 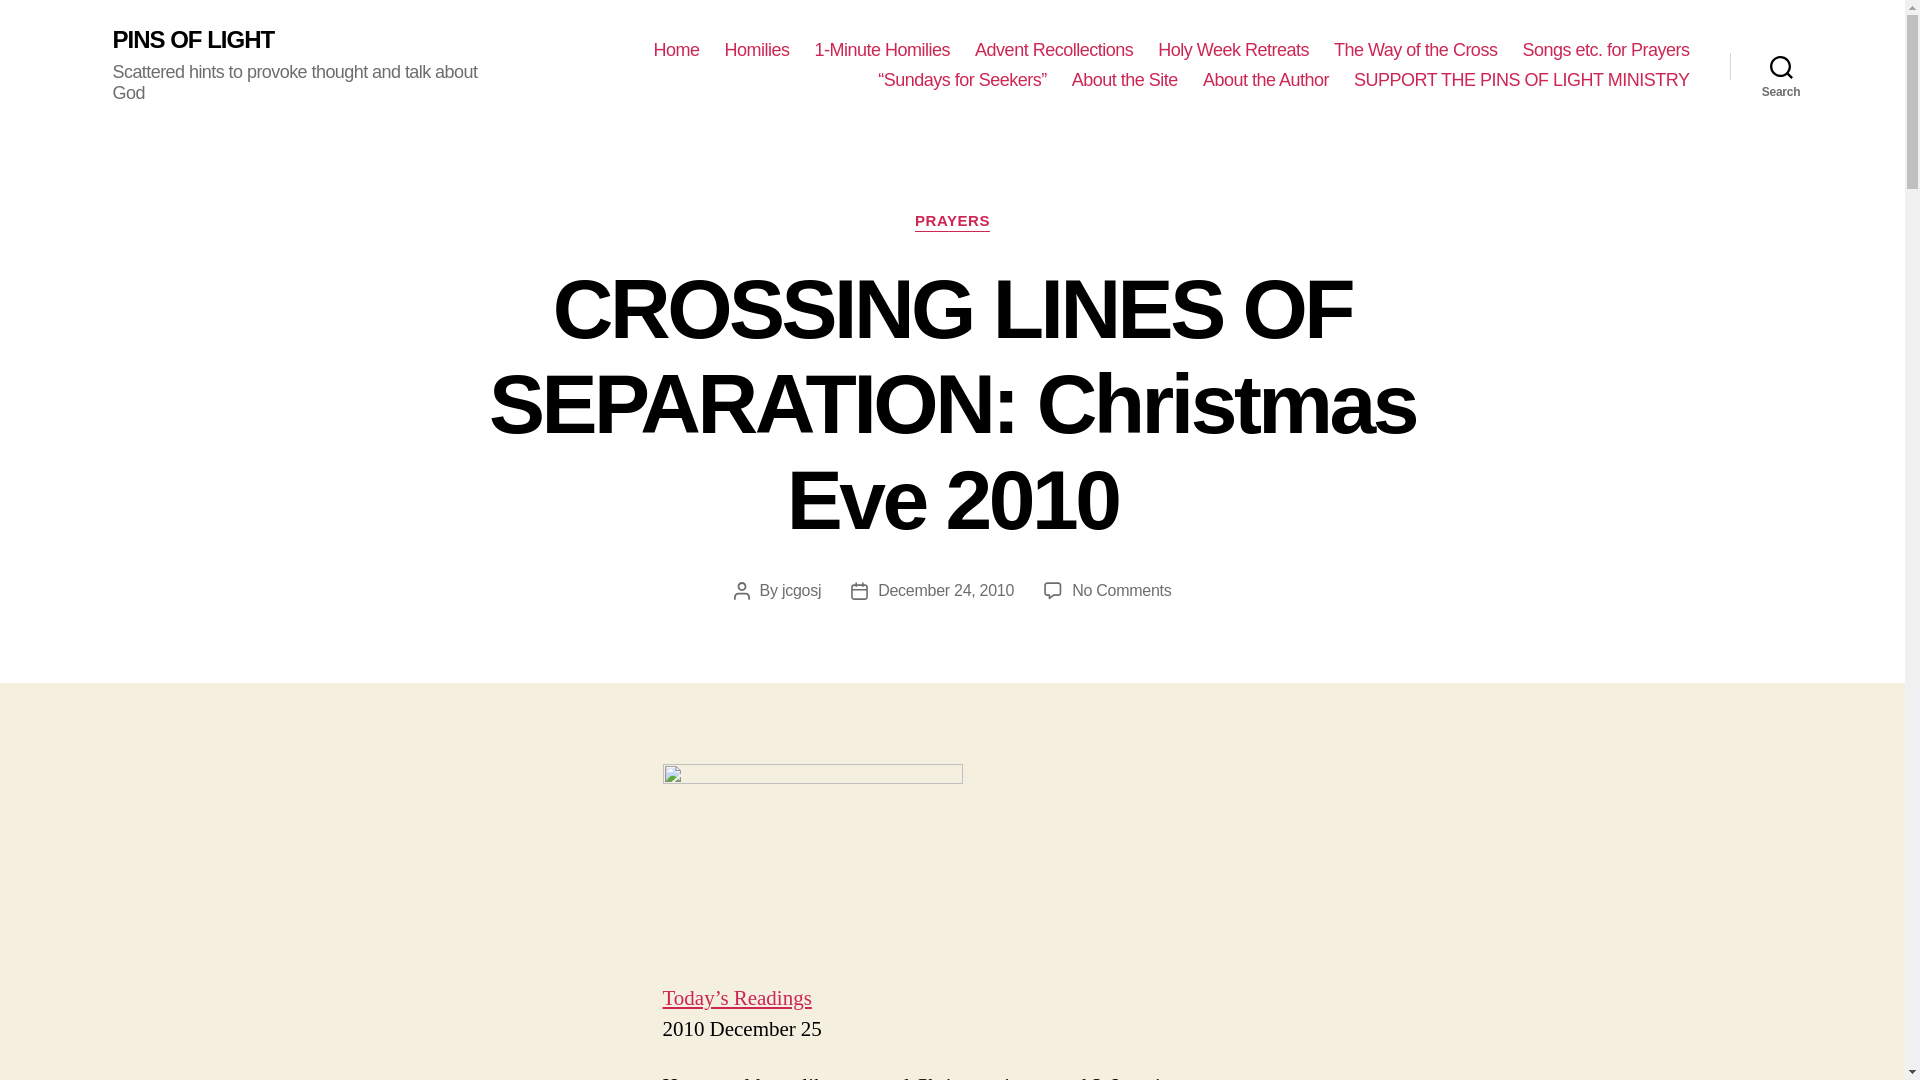 What do you see at coordinates (192, 40) in the screenshot?
I see `PINS OF LIGHT` at bounding box center [192, 40].